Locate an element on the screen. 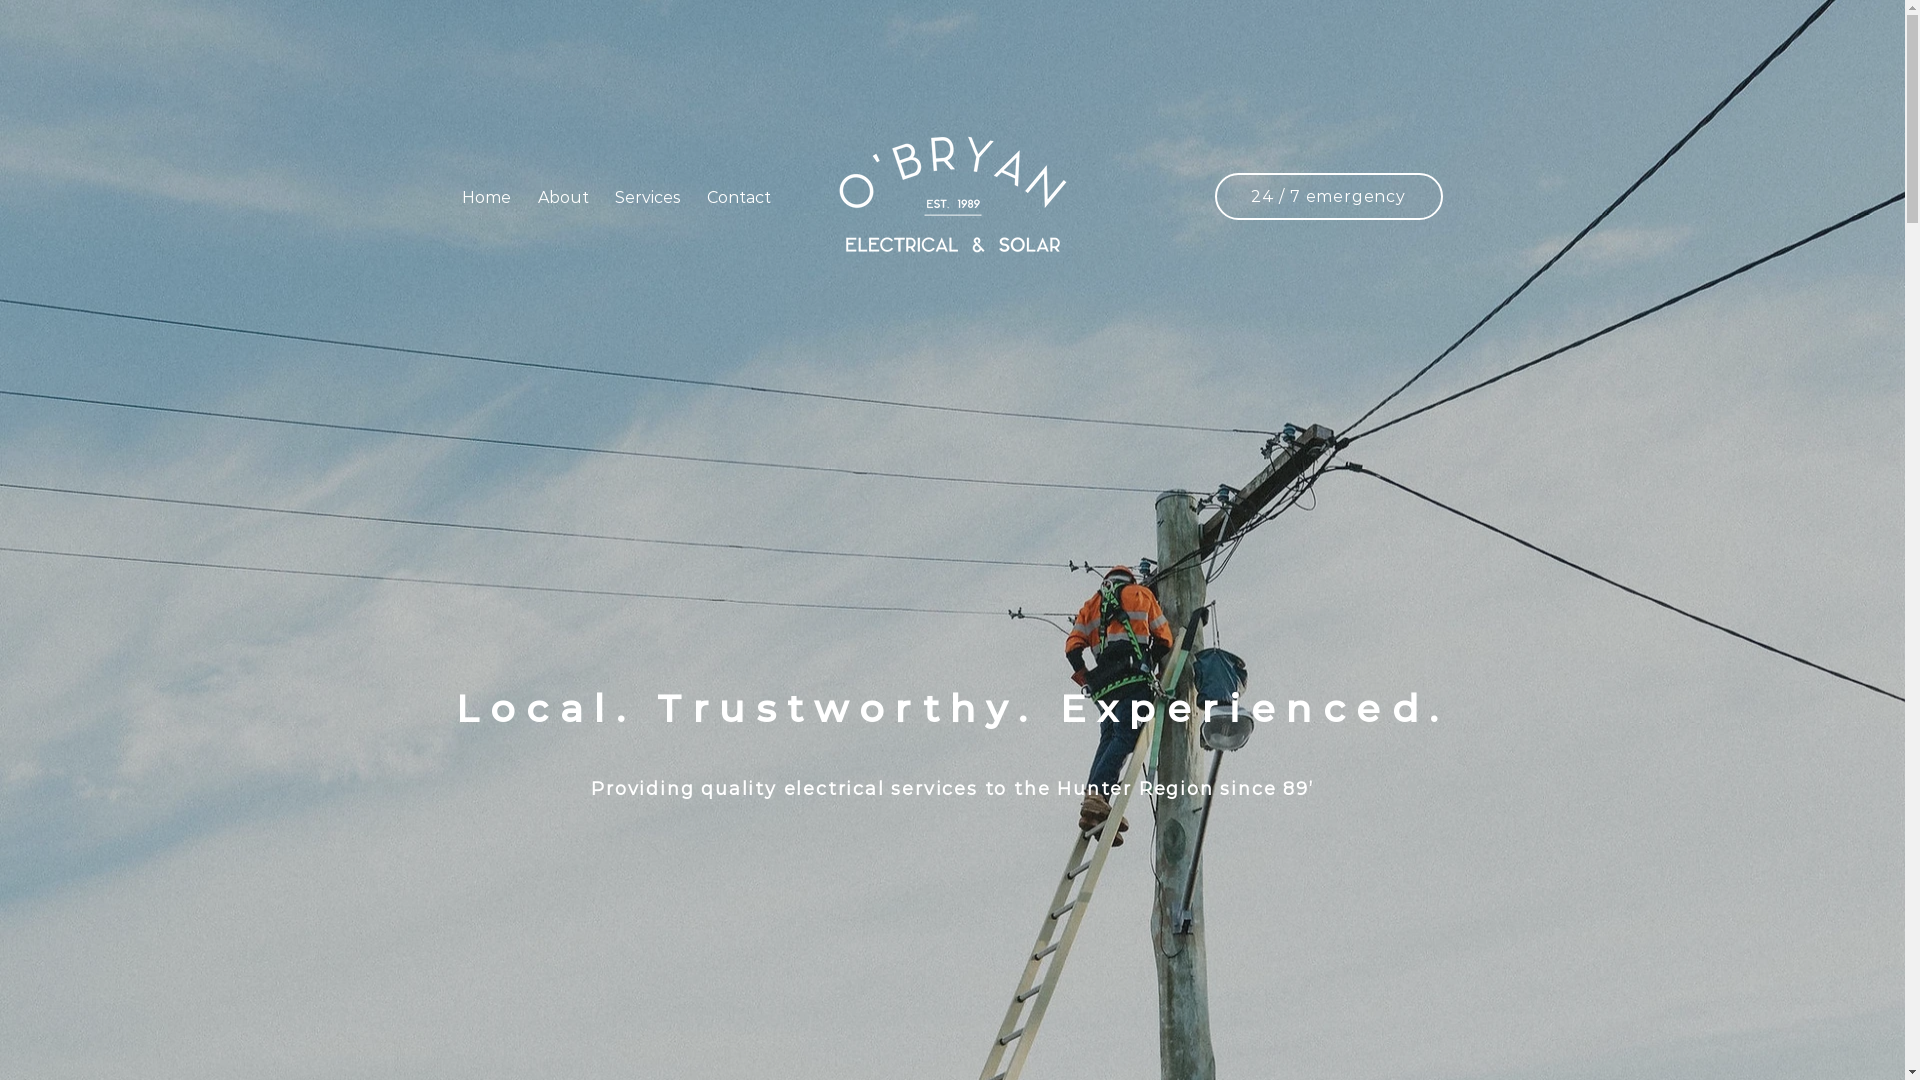  24 / 7 emergency is located at coordinates (1328, 196).